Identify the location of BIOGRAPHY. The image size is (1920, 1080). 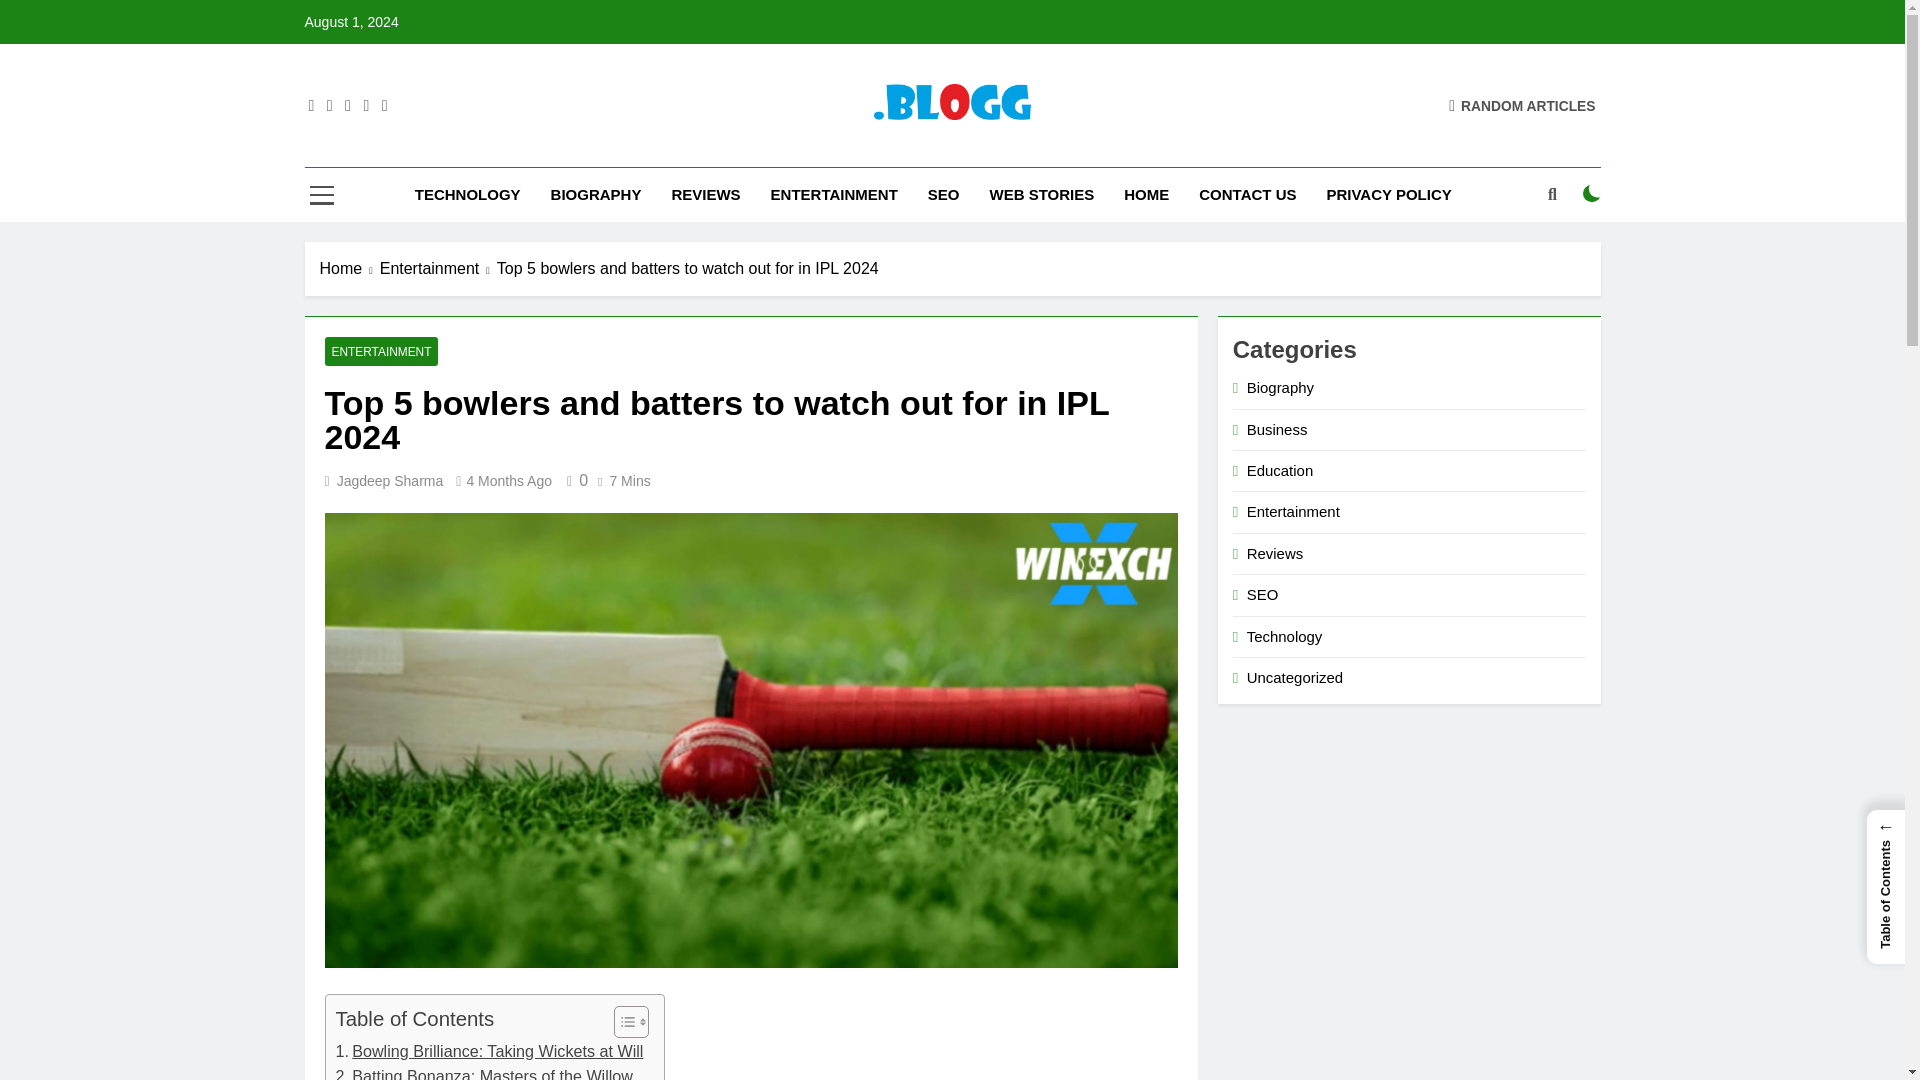
(596, 195).